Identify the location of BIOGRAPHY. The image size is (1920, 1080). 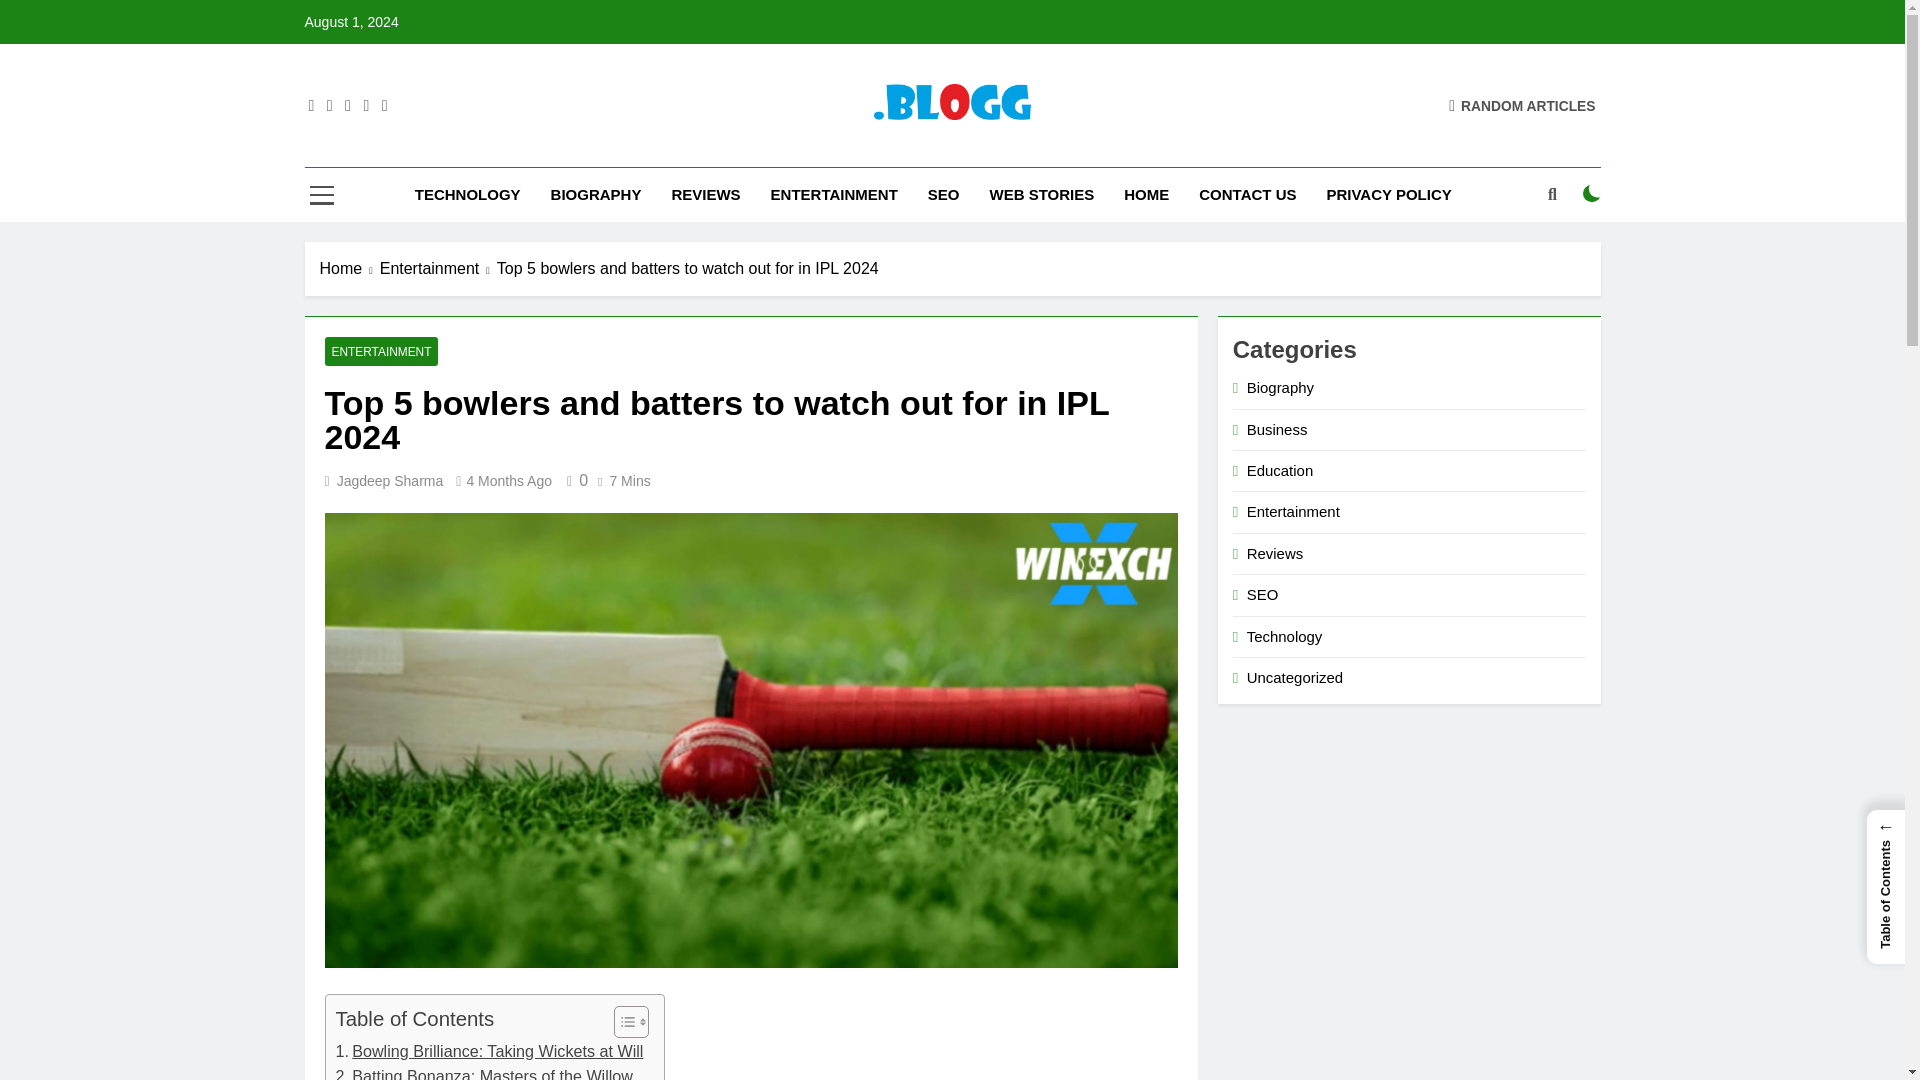
(596, 195).